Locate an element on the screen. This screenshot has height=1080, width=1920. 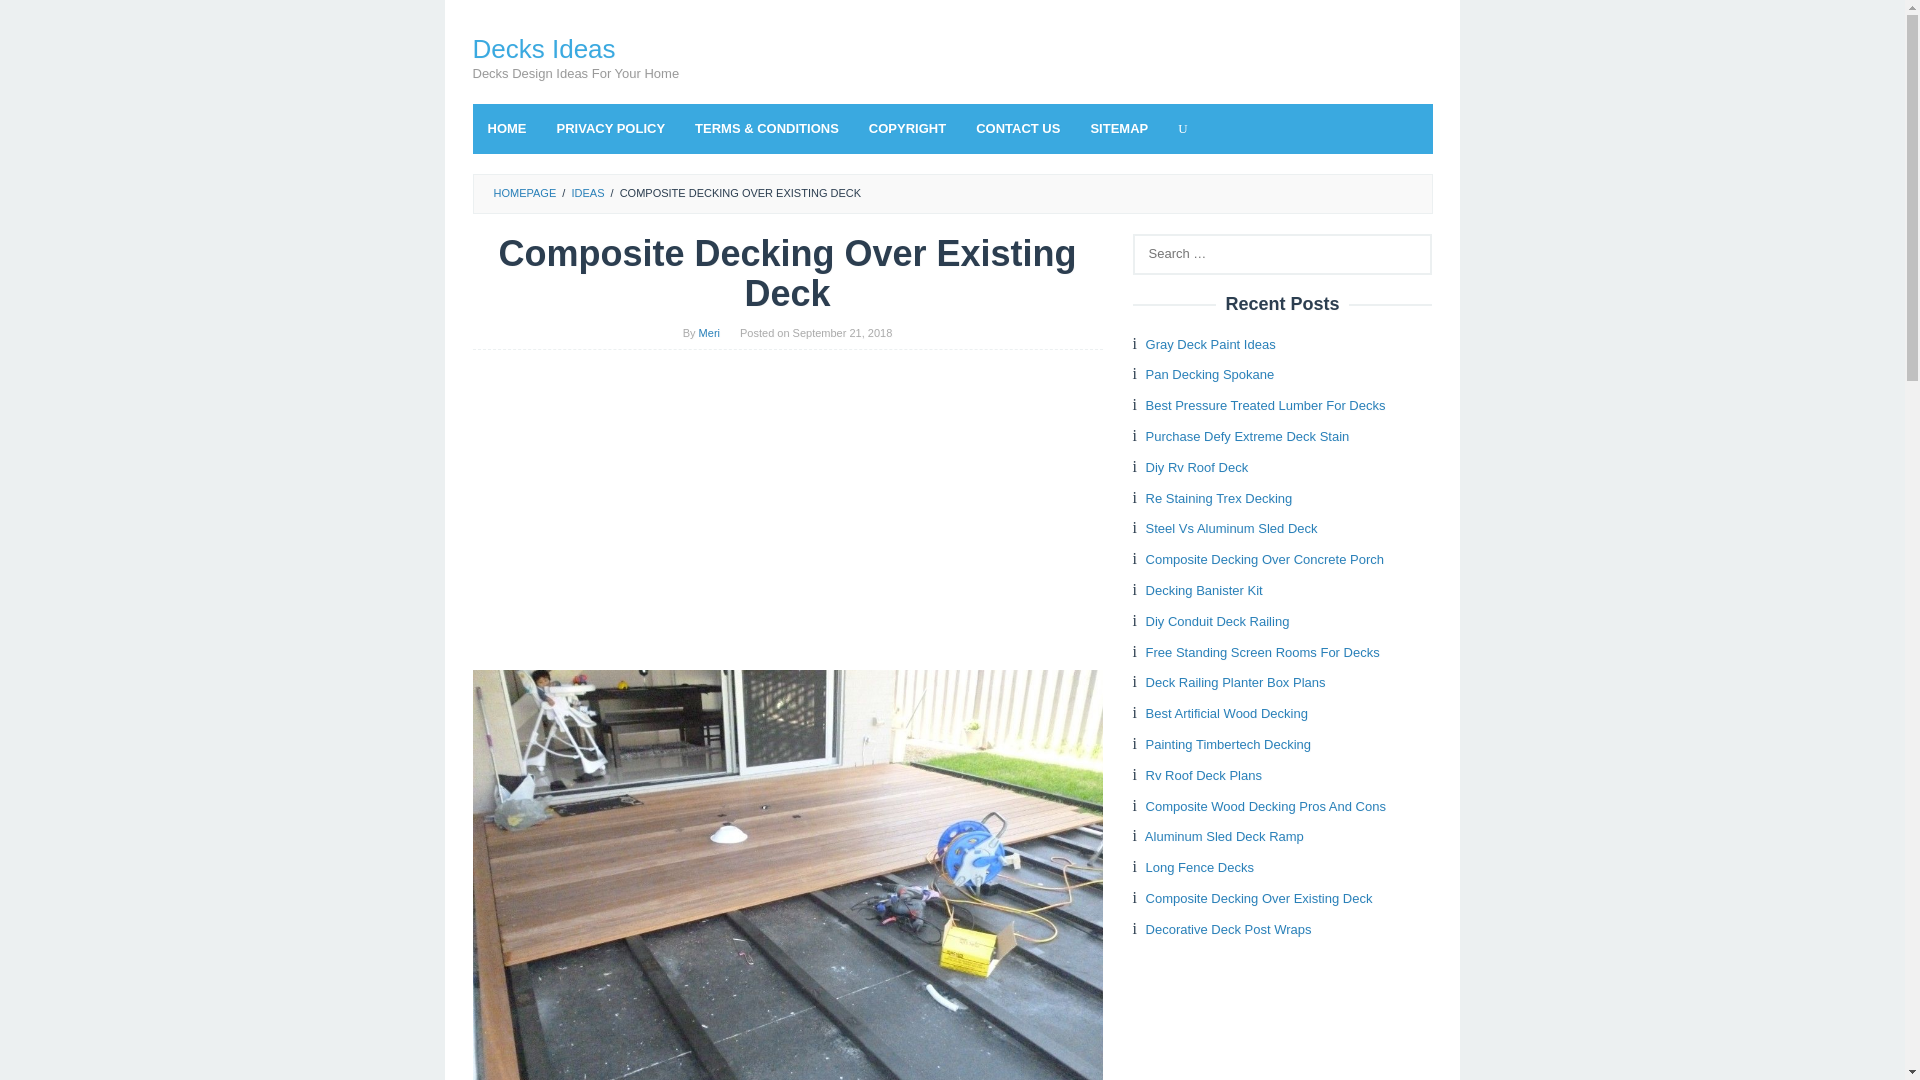
HOMEPAGE is located at coordinates (524, 192).